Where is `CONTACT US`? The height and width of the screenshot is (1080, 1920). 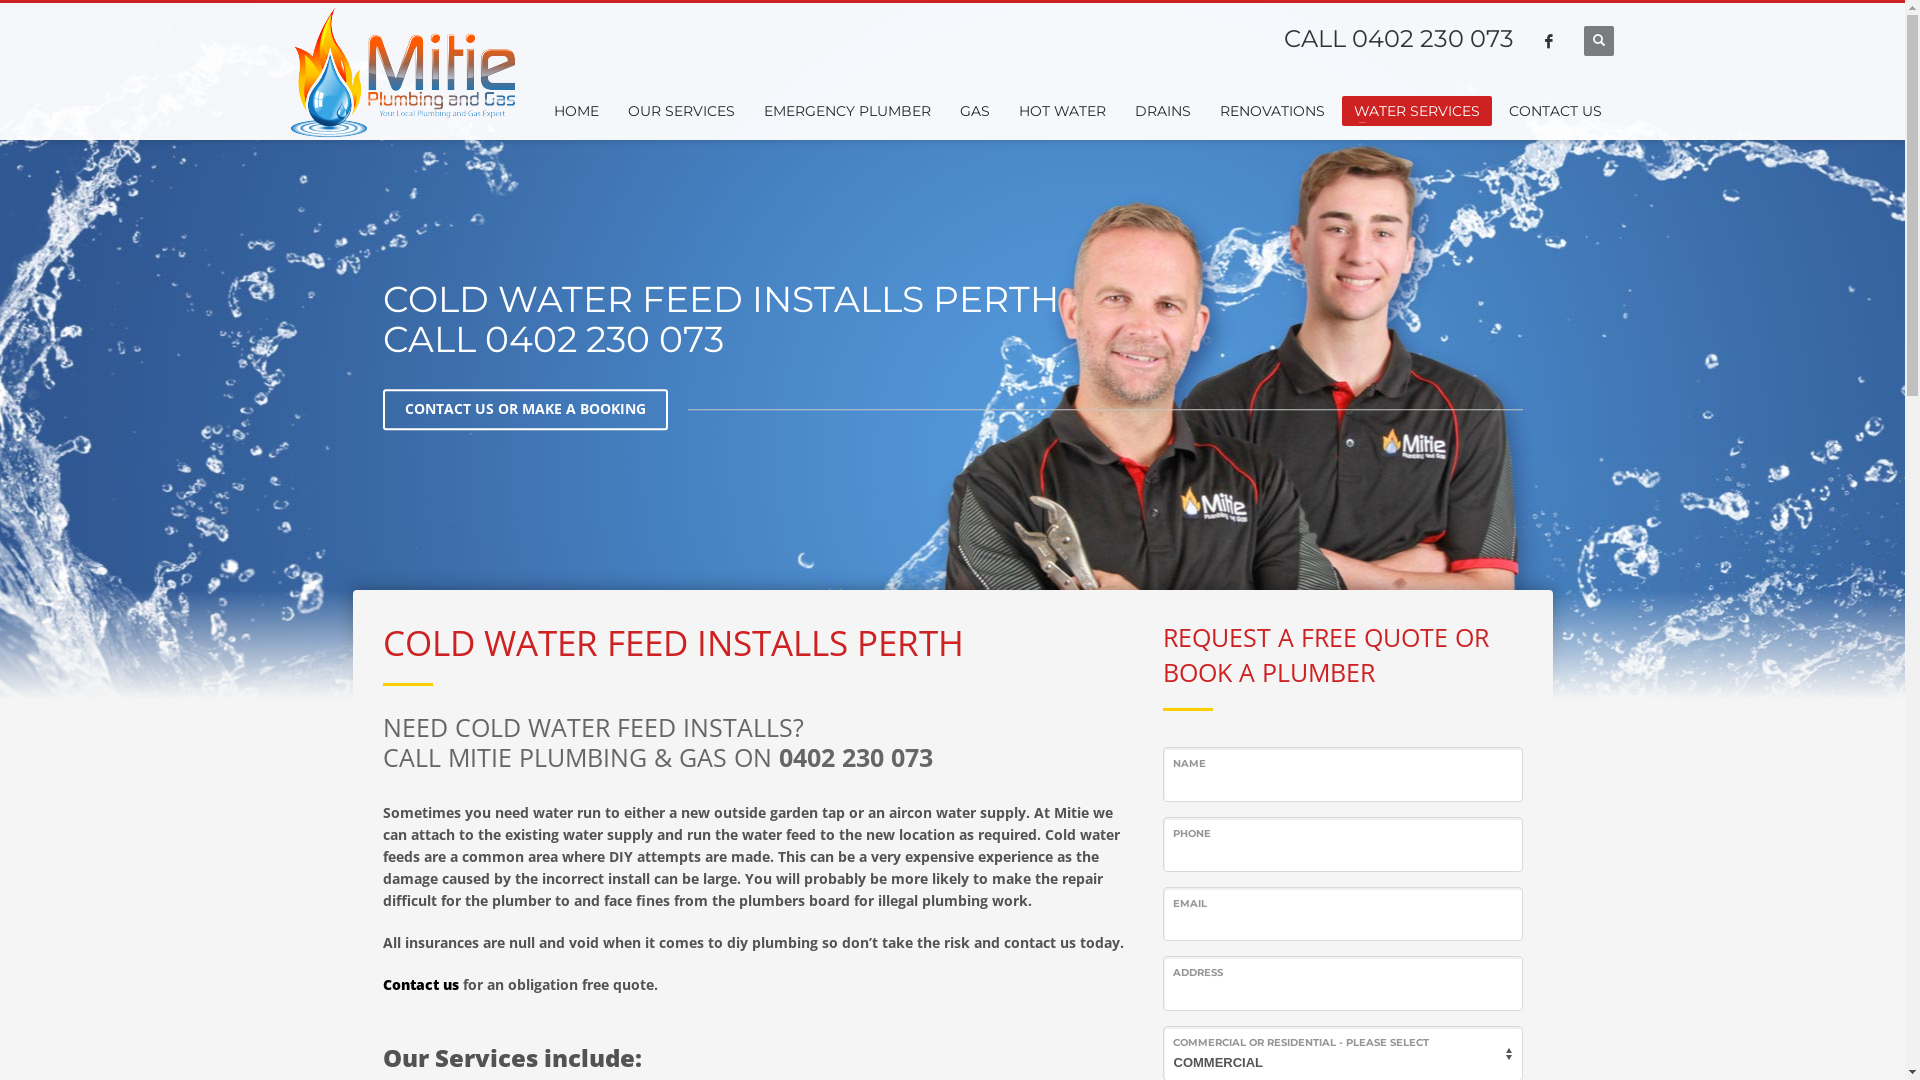 CONTACT US is located at coordinates (1556, 111).